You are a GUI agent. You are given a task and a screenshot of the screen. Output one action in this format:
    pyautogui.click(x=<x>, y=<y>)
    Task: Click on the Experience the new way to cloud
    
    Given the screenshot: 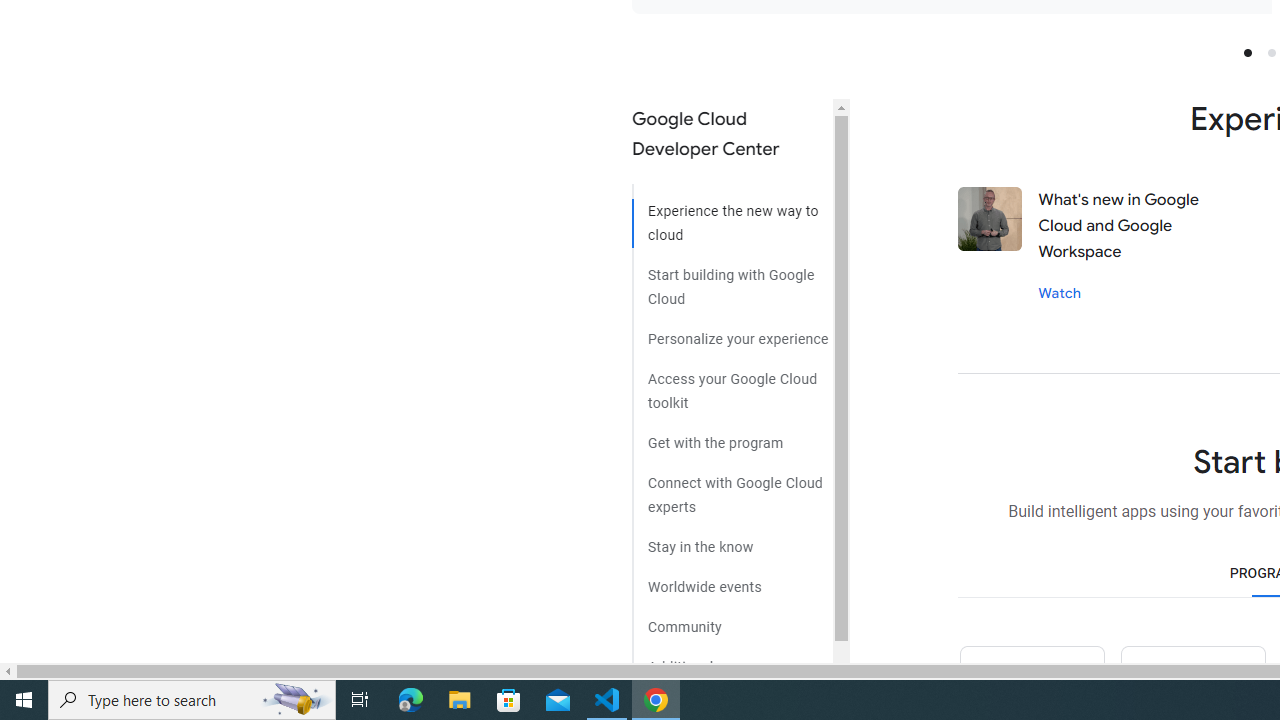 What is the action you would take?
    pyautogui.click(x=732, y=216)
    